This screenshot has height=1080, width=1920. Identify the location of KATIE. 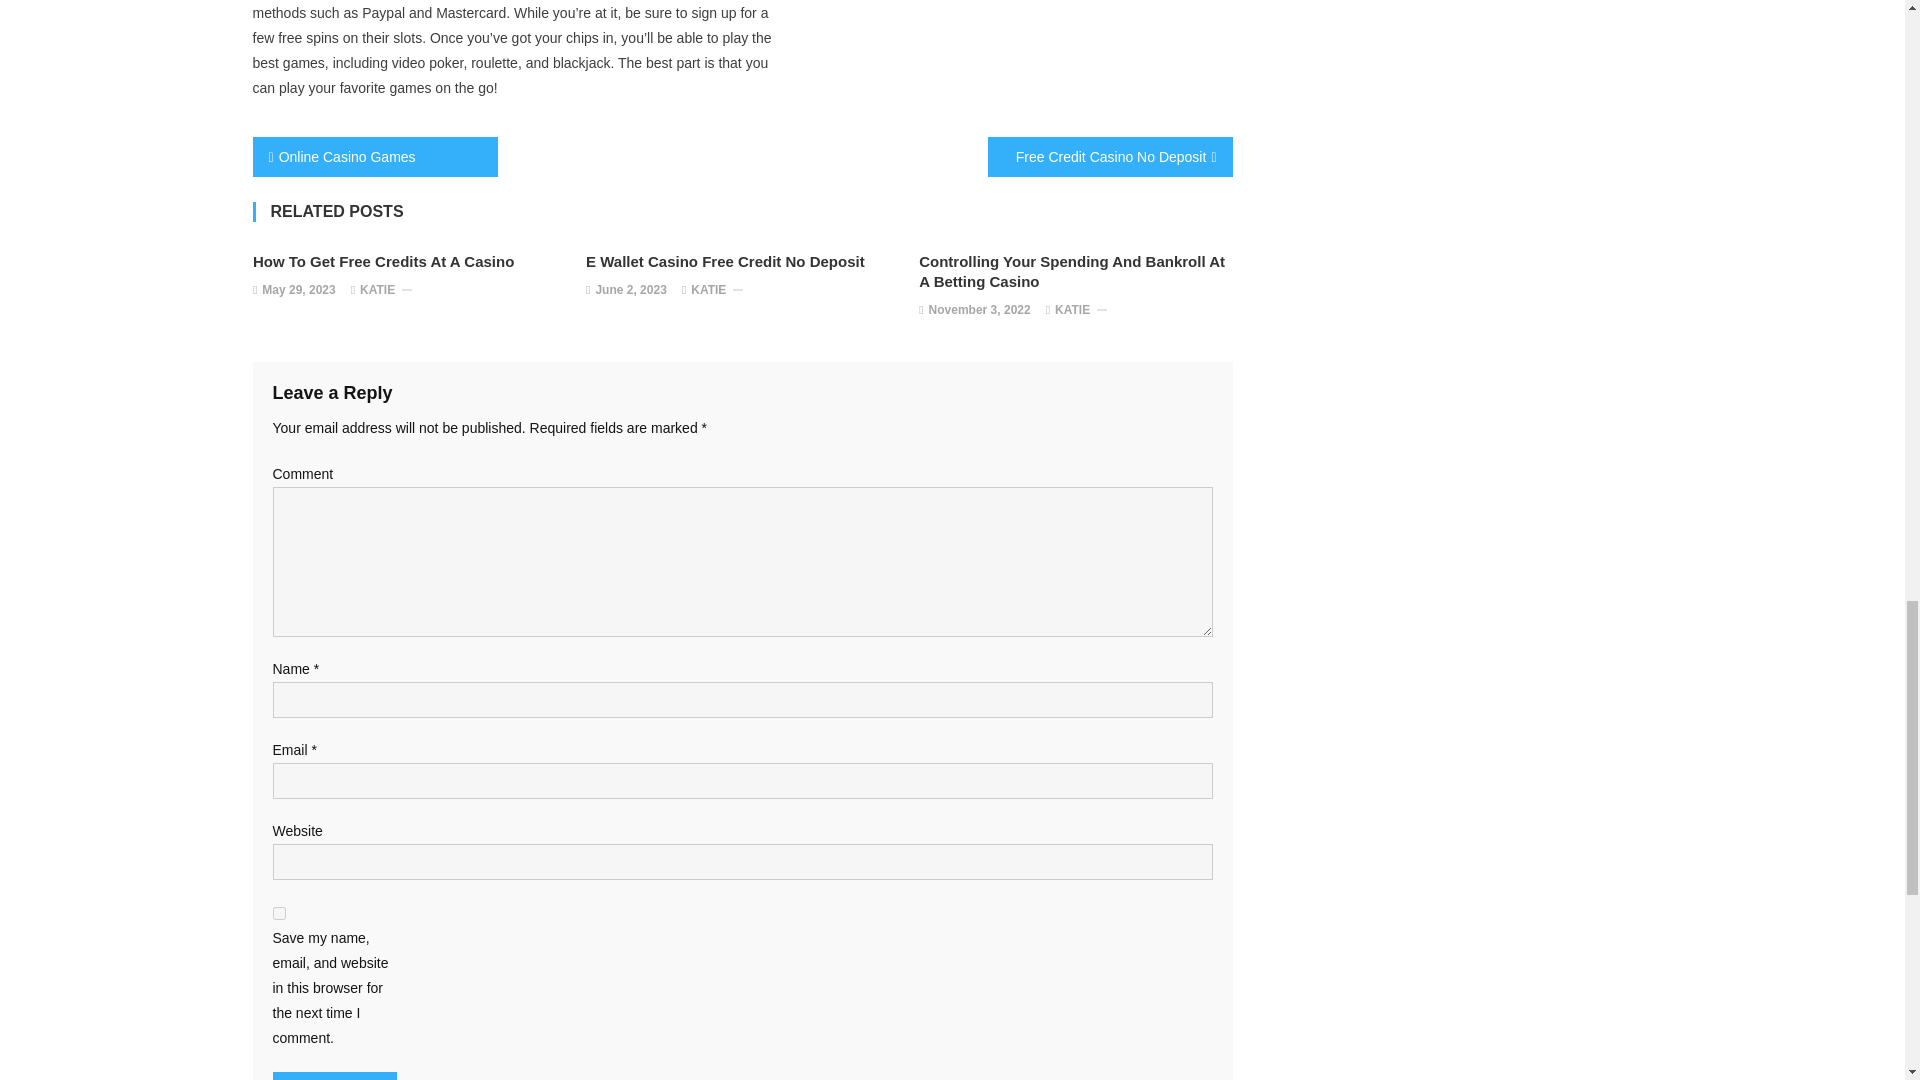
(378, 290).